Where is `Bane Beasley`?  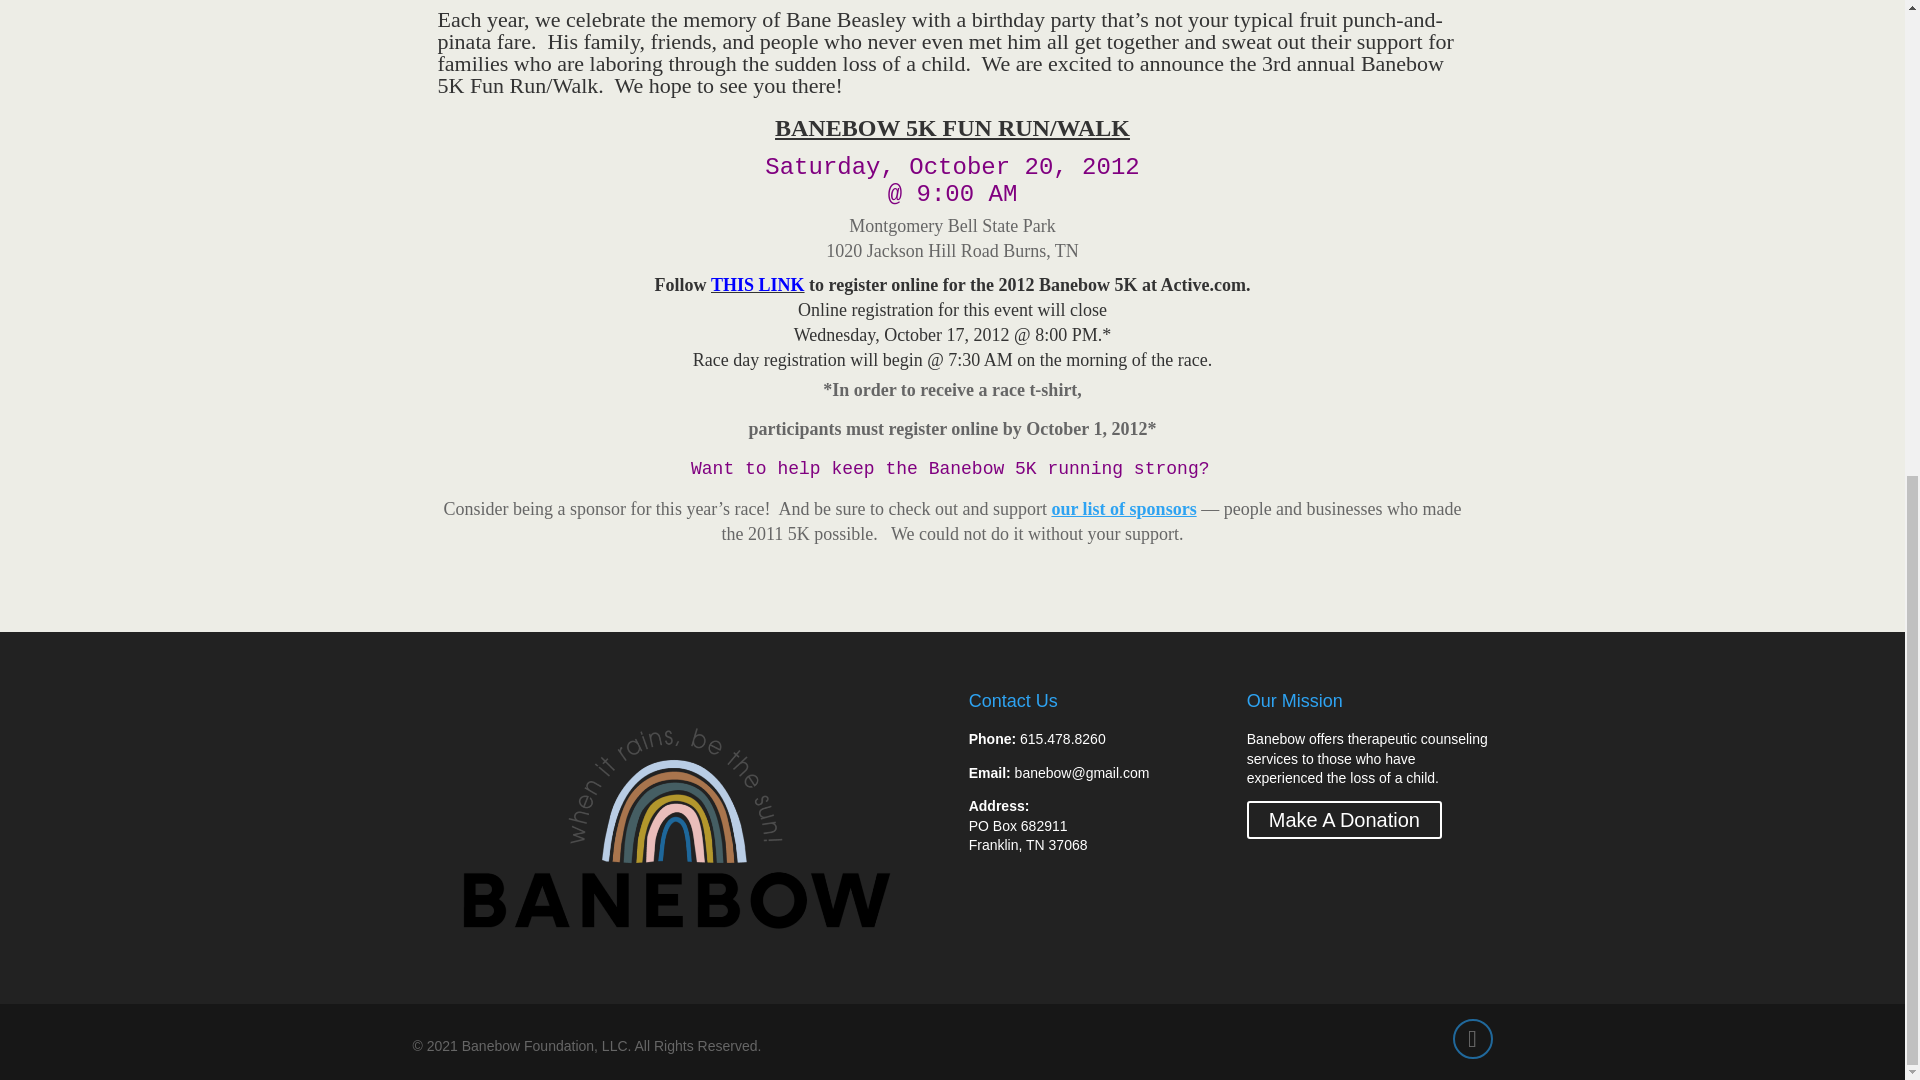 Bane Beasley is located at coordinates (846, 19).